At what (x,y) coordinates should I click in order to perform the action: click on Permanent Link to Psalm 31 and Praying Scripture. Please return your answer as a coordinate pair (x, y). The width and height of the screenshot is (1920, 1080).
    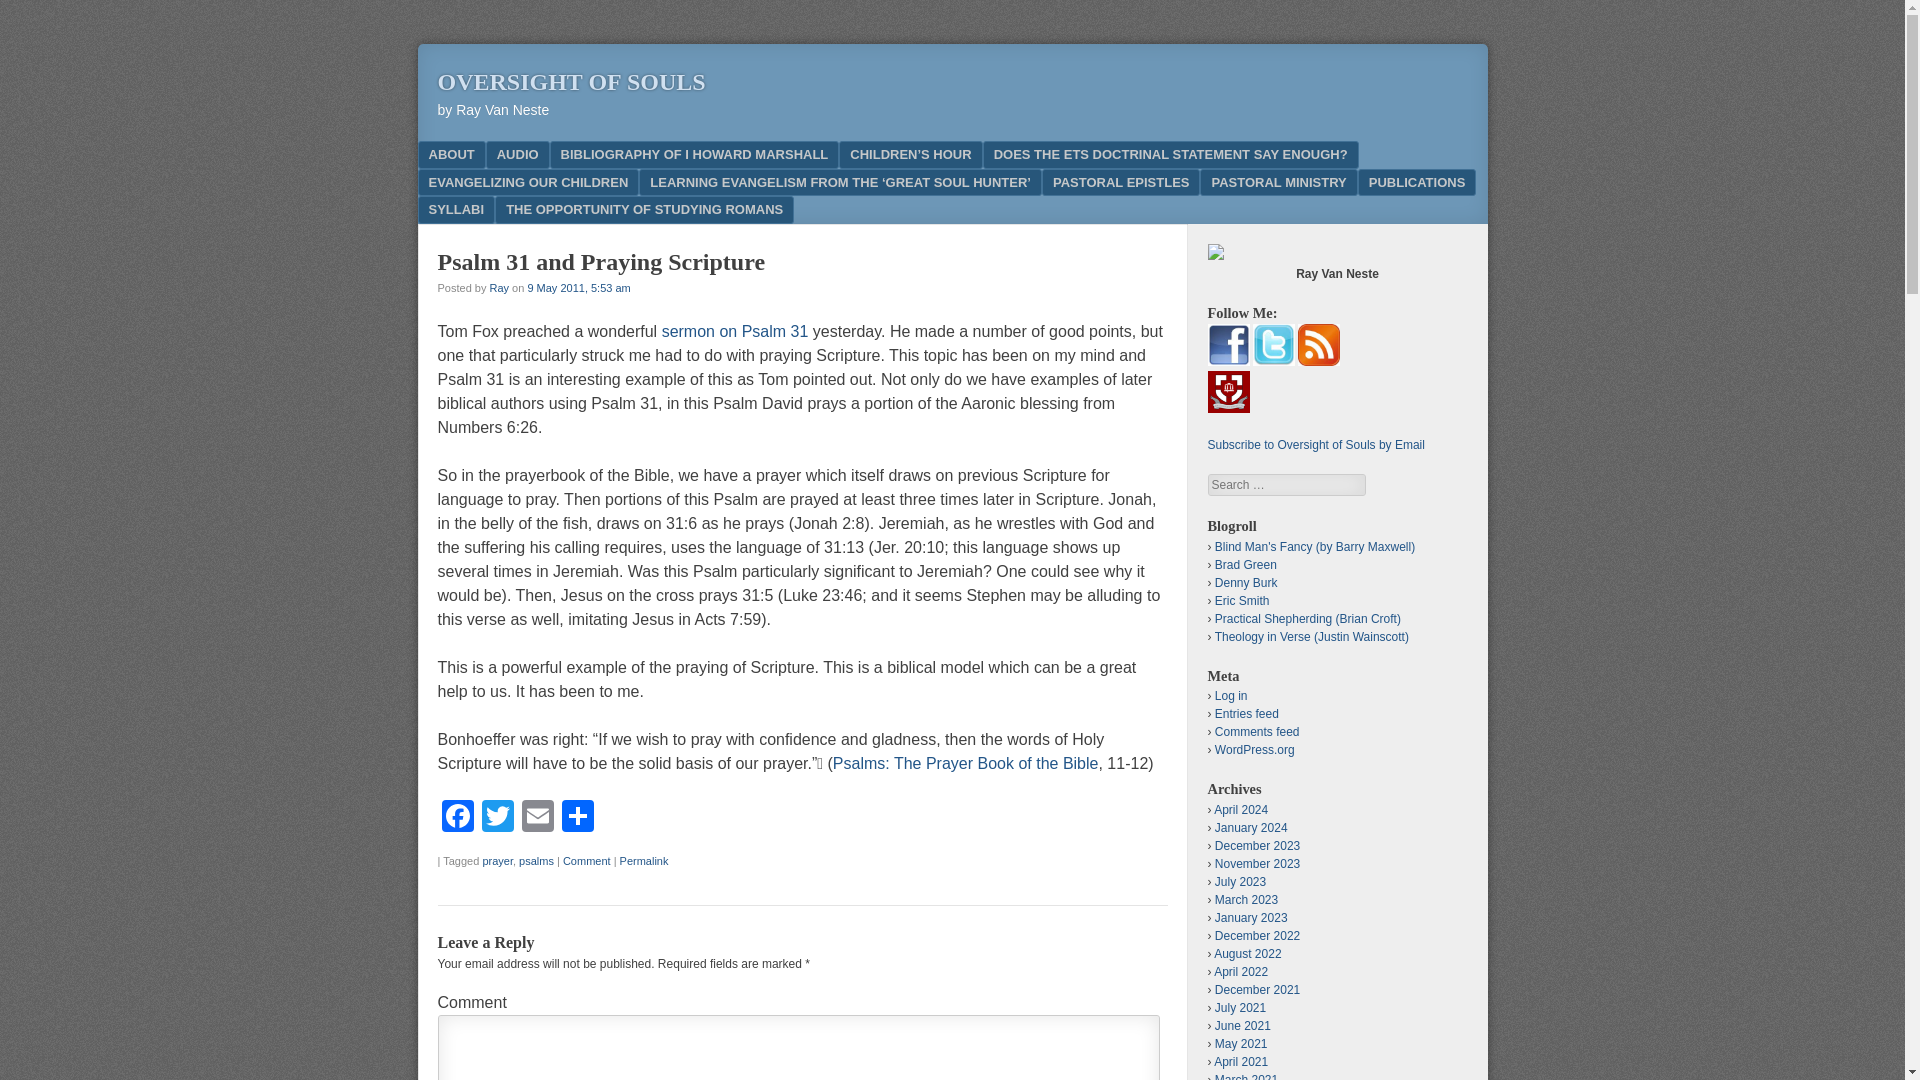
    Looking at the image, I should click on (644, 861).